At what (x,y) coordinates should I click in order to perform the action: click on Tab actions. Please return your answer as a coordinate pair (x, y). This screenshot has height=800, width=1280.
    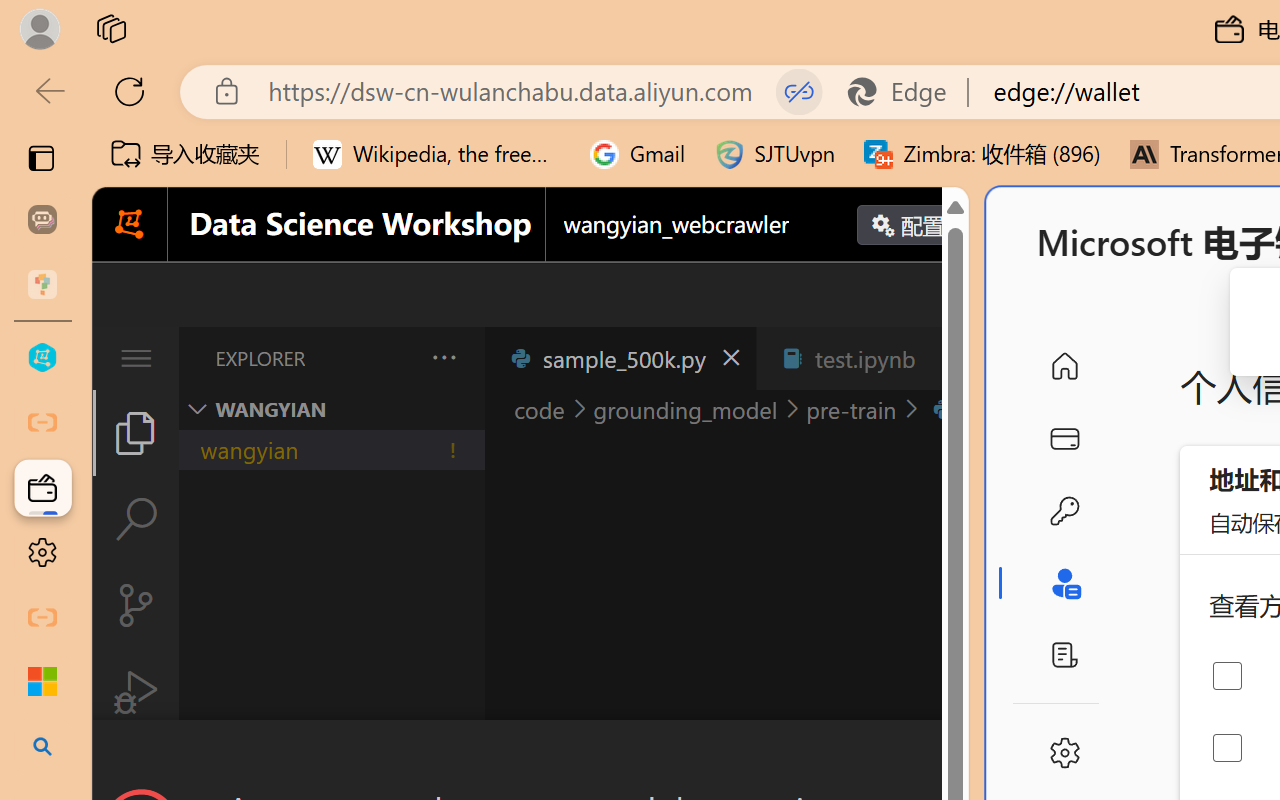
    Looking at the image, I should click on (946, 358).